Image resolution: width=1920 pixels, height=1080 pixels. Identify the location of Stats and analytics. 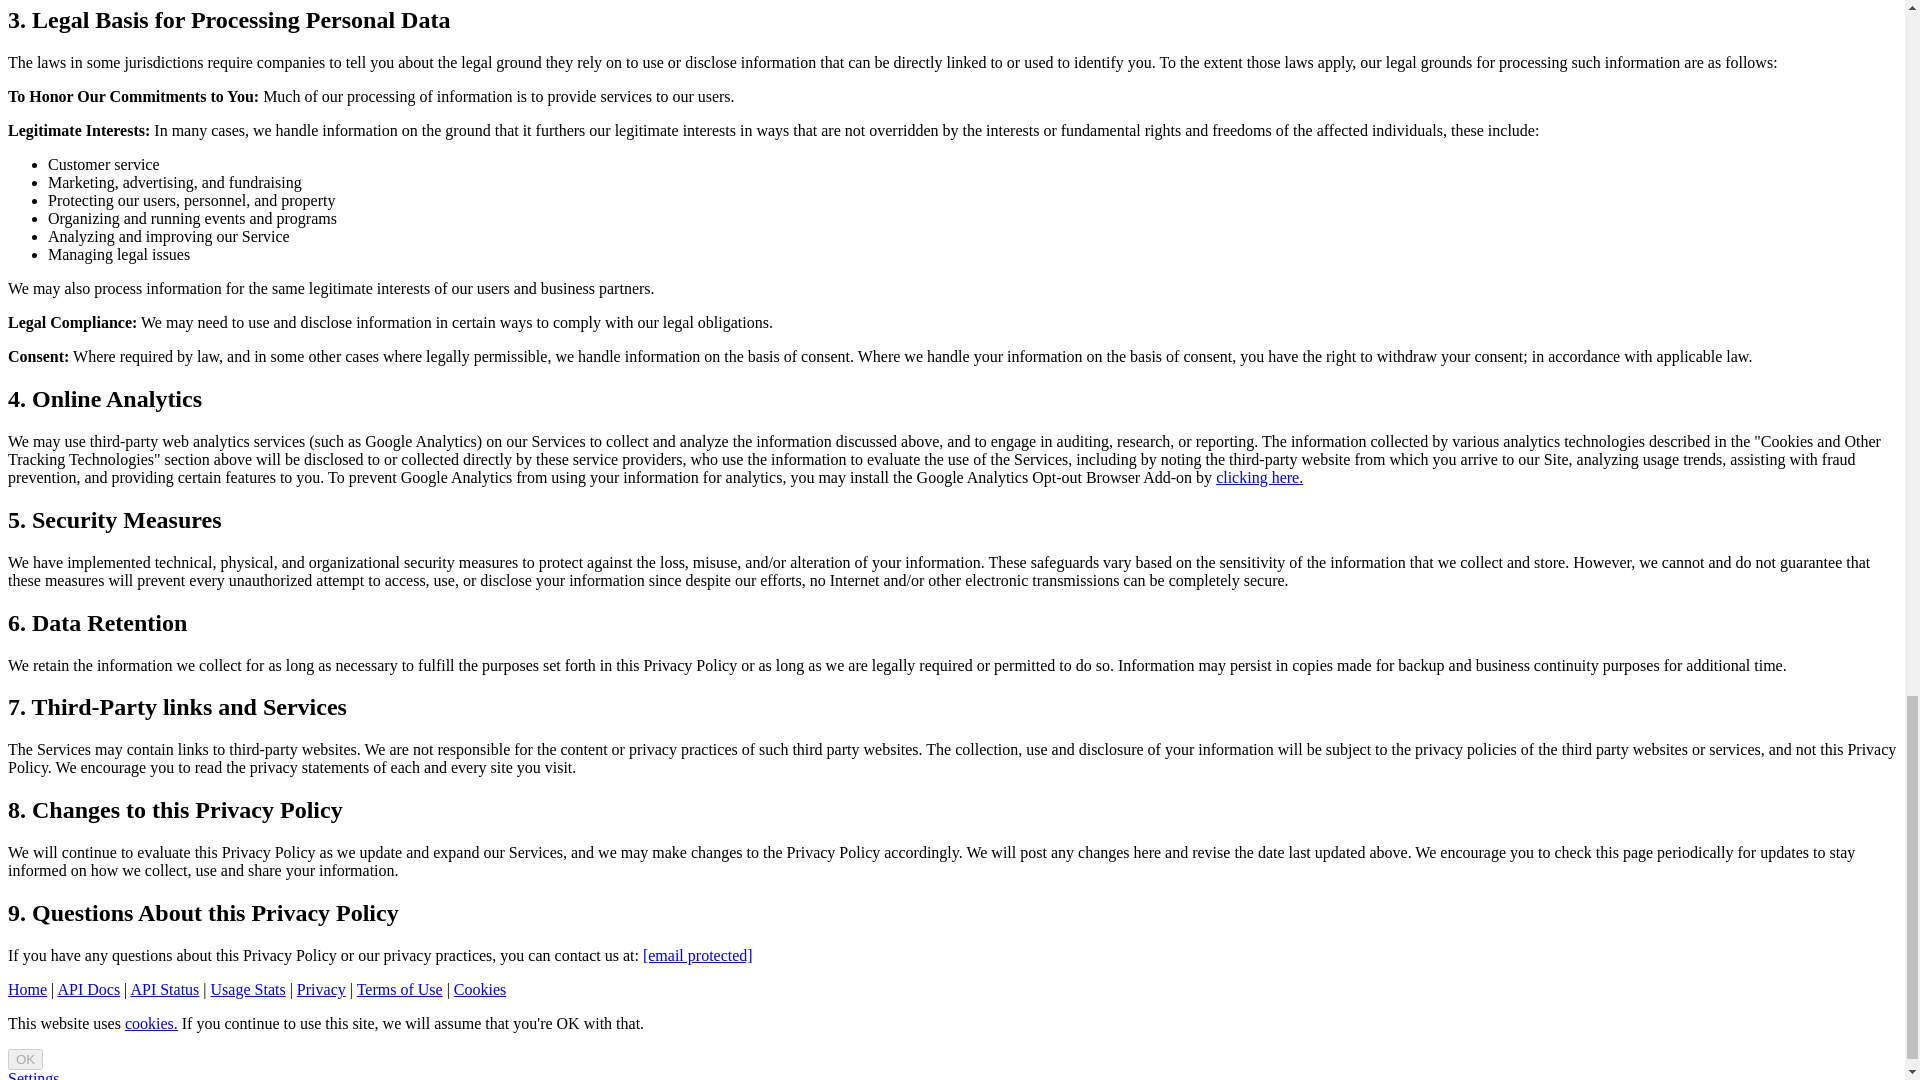
(248, 988).